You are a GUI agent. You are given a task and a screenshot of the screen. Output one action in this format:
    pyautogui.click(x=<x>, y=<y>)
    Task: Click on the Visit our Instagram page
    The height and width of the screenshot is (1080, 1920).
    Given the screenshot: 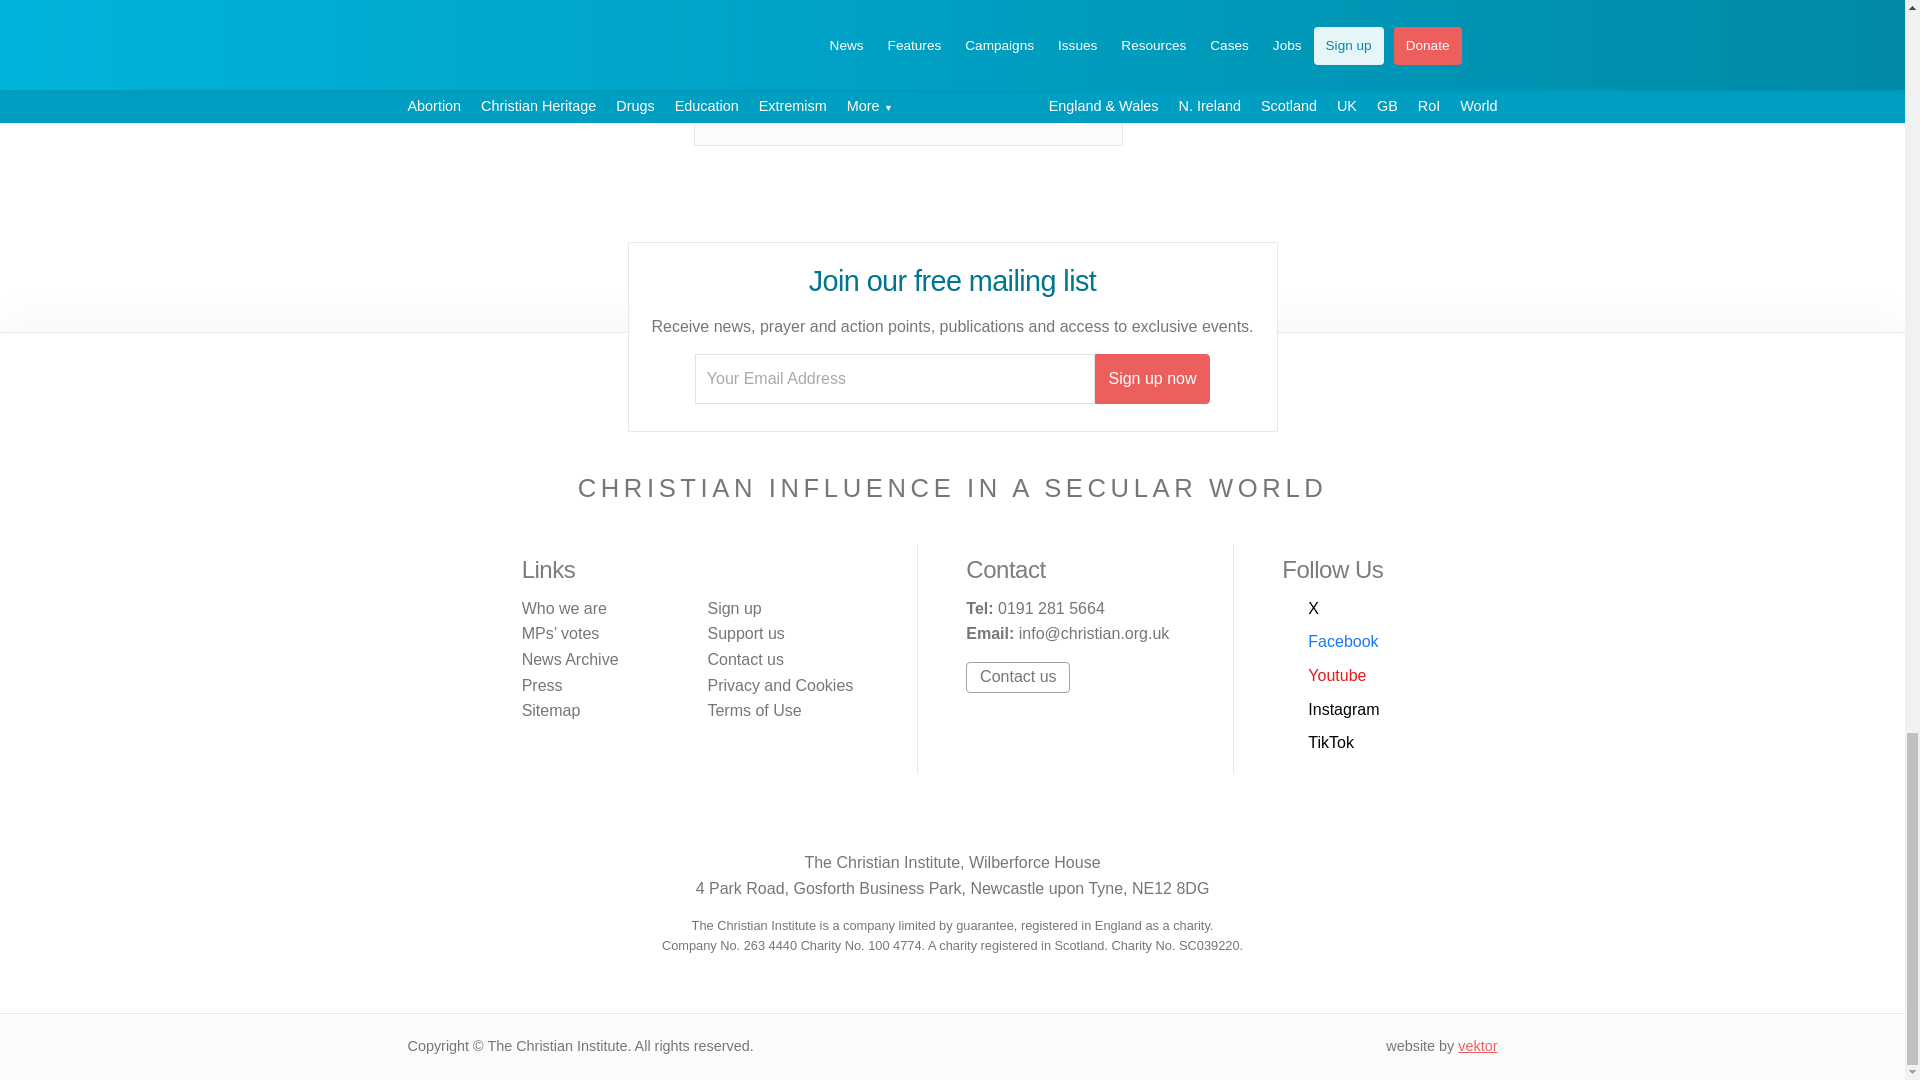 What is the action you would take?
    pyautogui.click(x=1330, y=709)
    